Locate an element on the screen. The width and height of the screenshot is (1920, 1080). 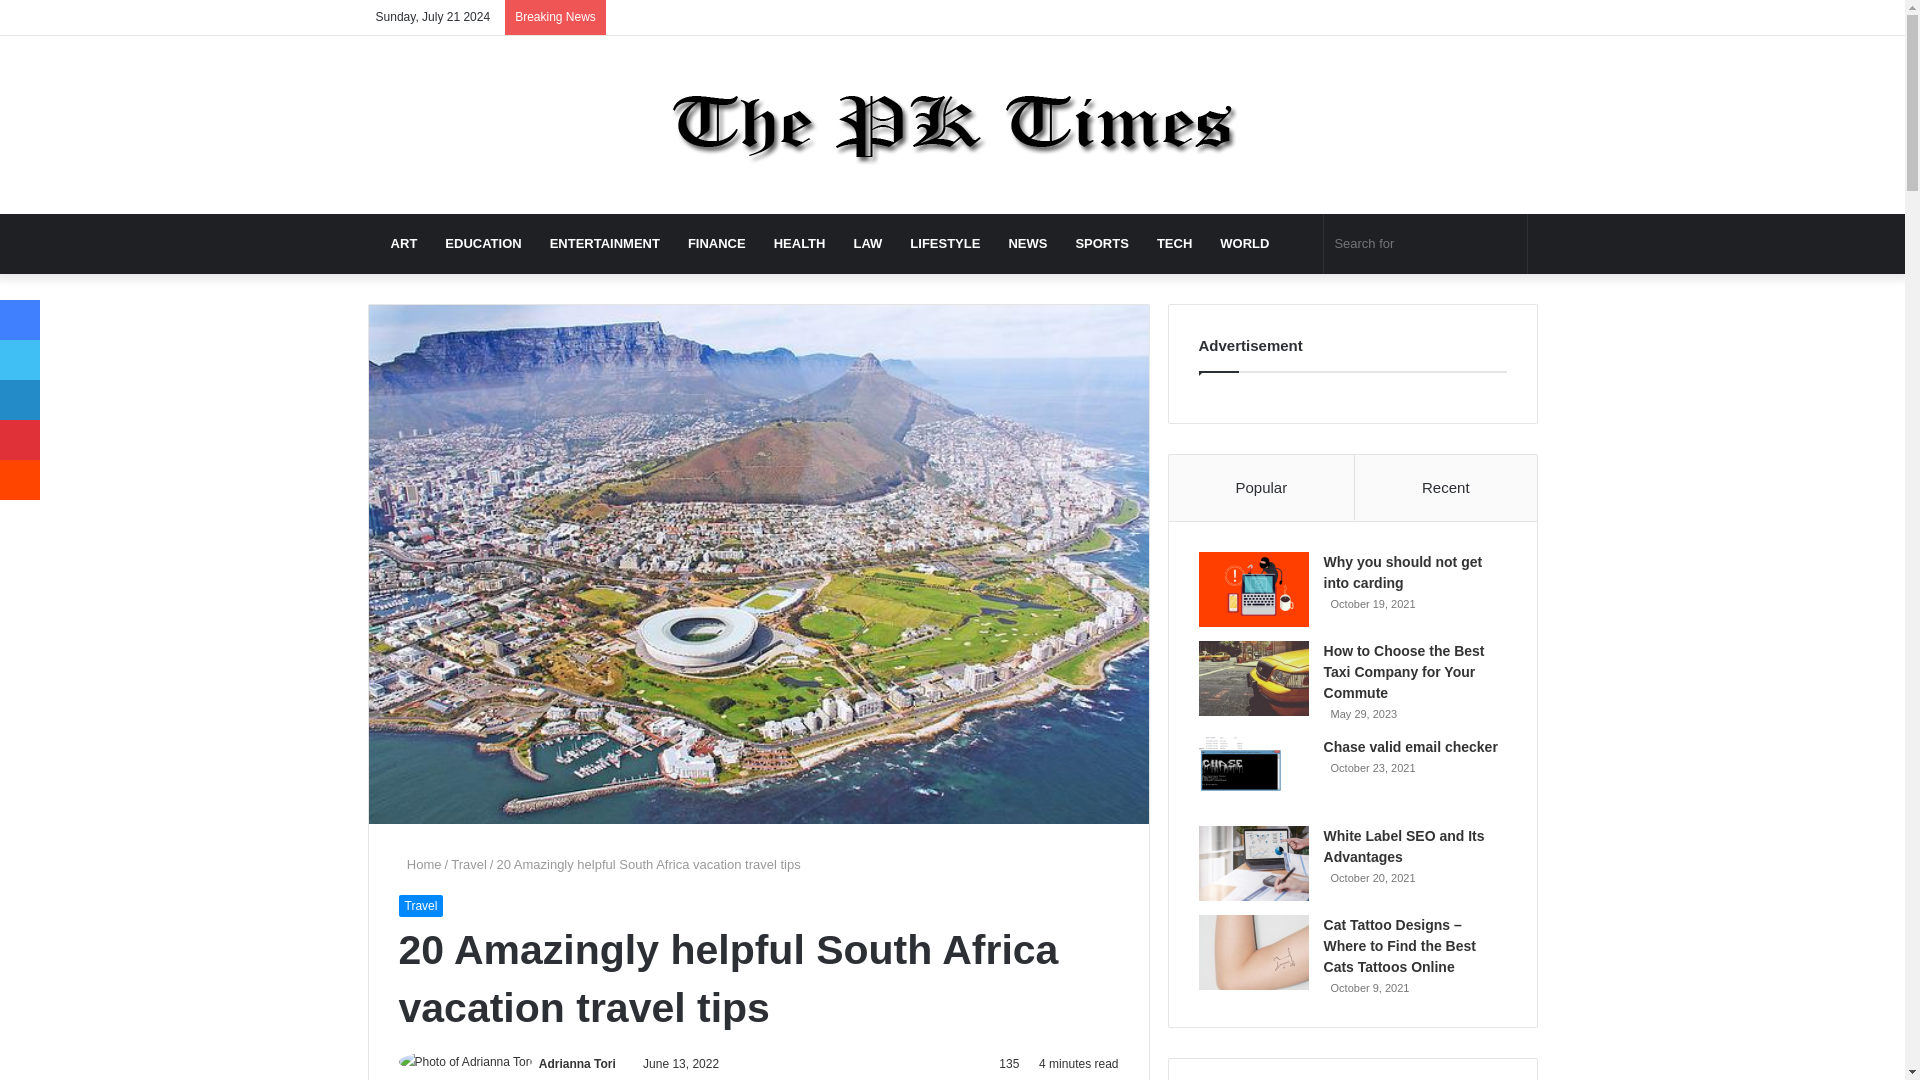
Home is located at coordinates (419, 864).